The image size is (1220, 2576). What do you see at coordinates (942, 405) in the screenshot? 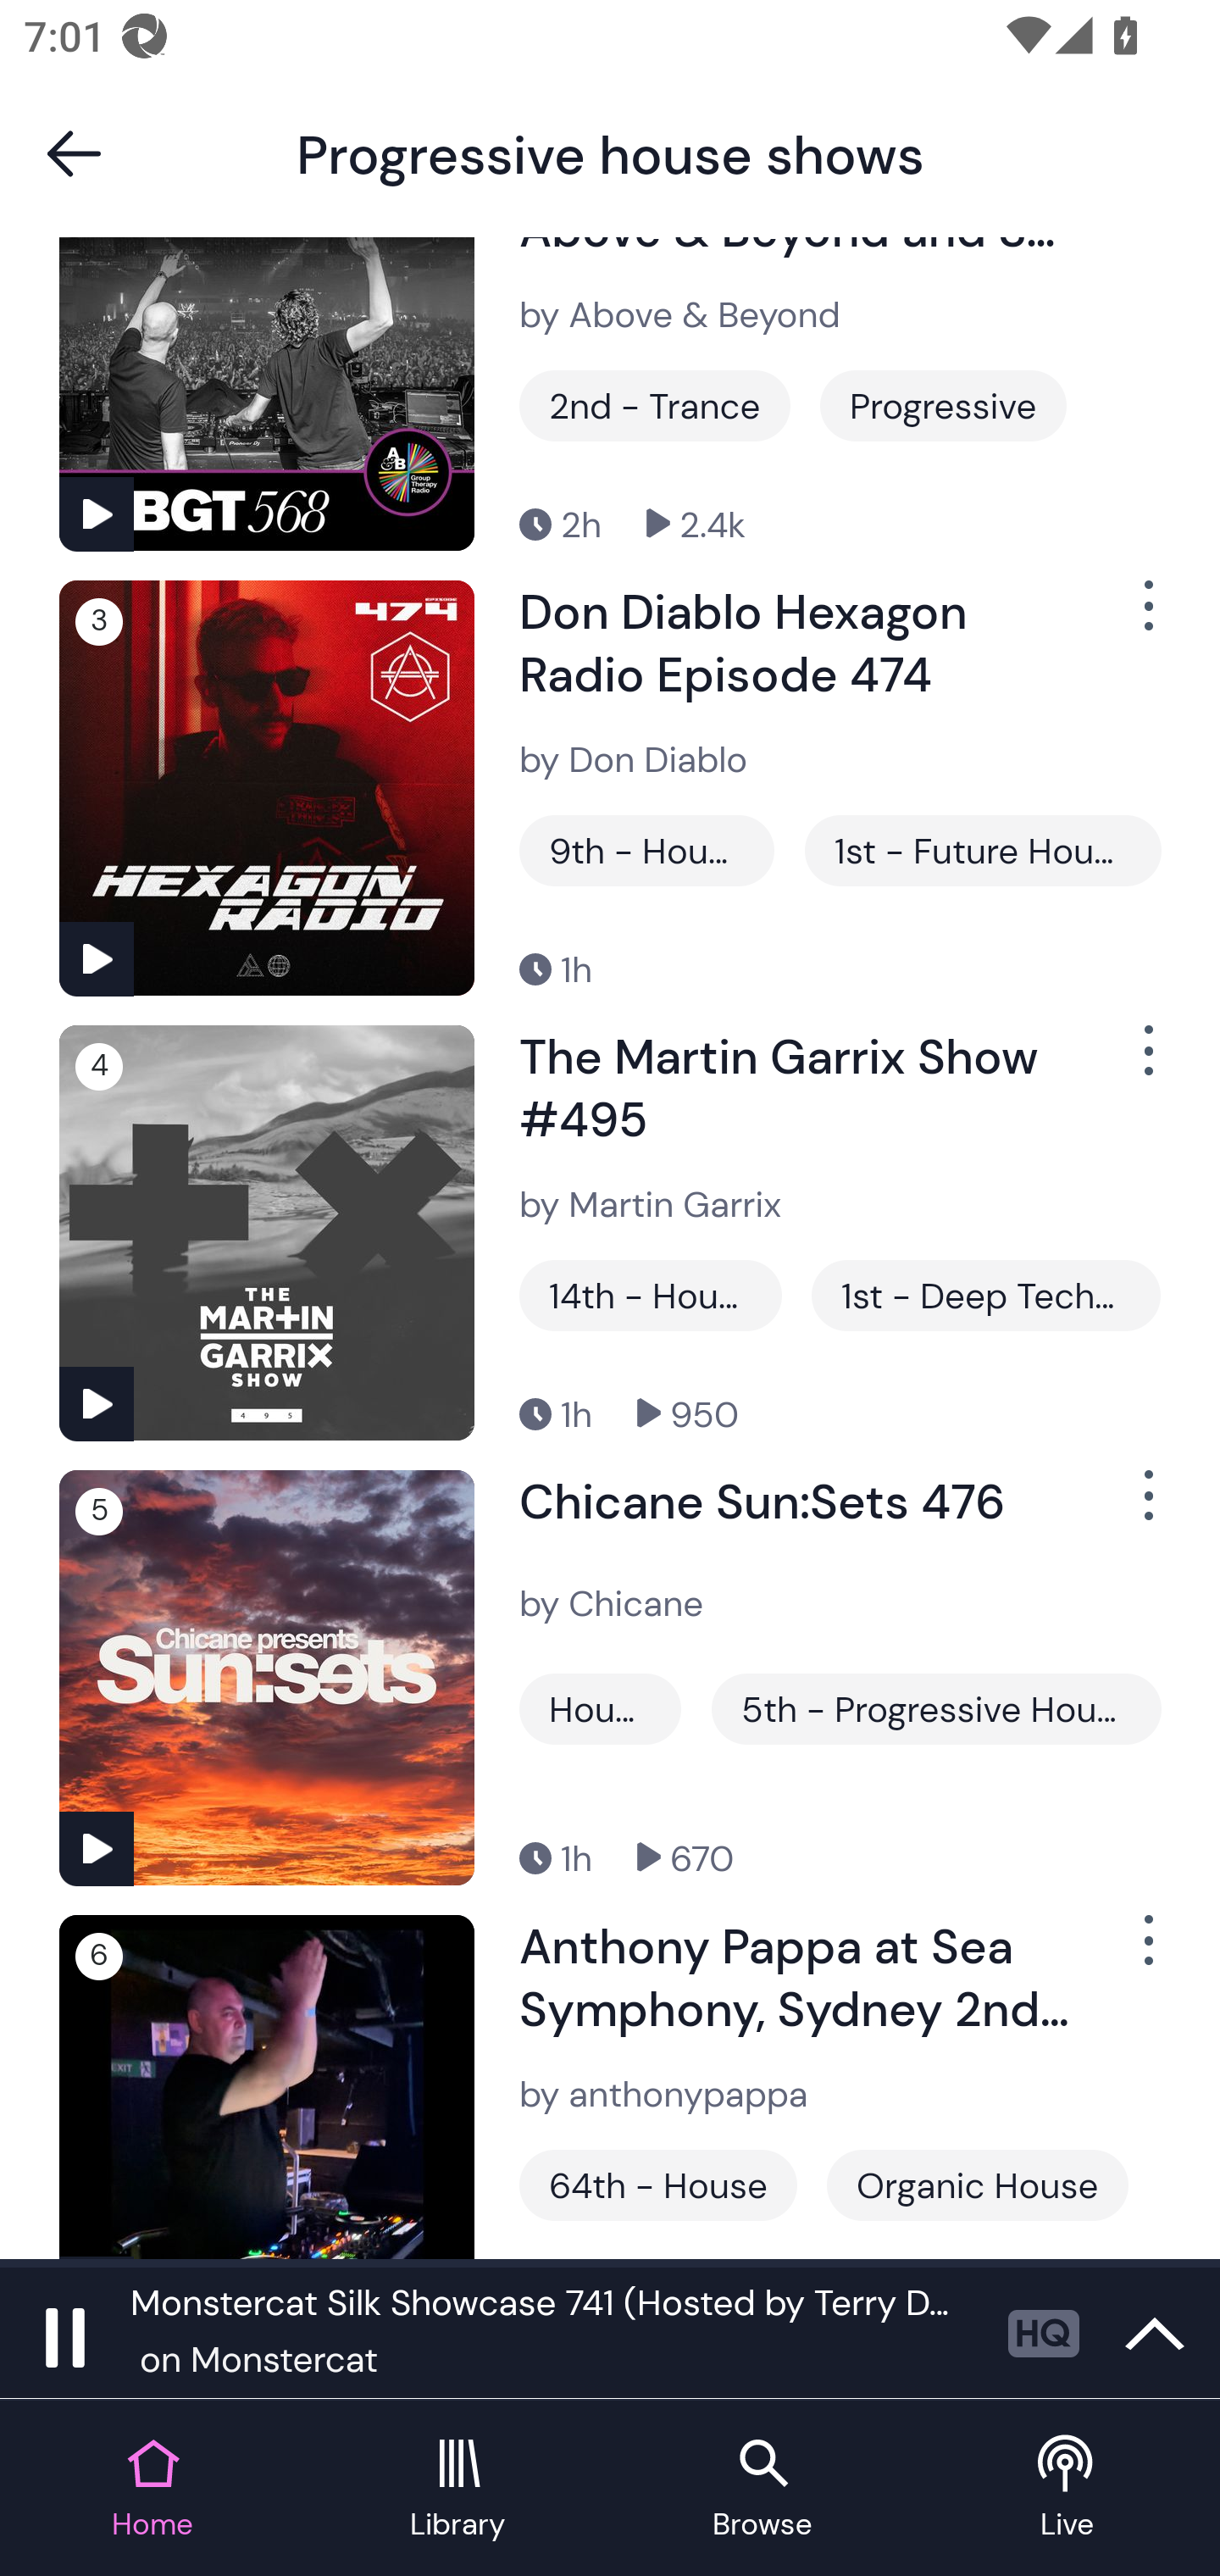
I see `Progressive` at bounding box center [942, 405].